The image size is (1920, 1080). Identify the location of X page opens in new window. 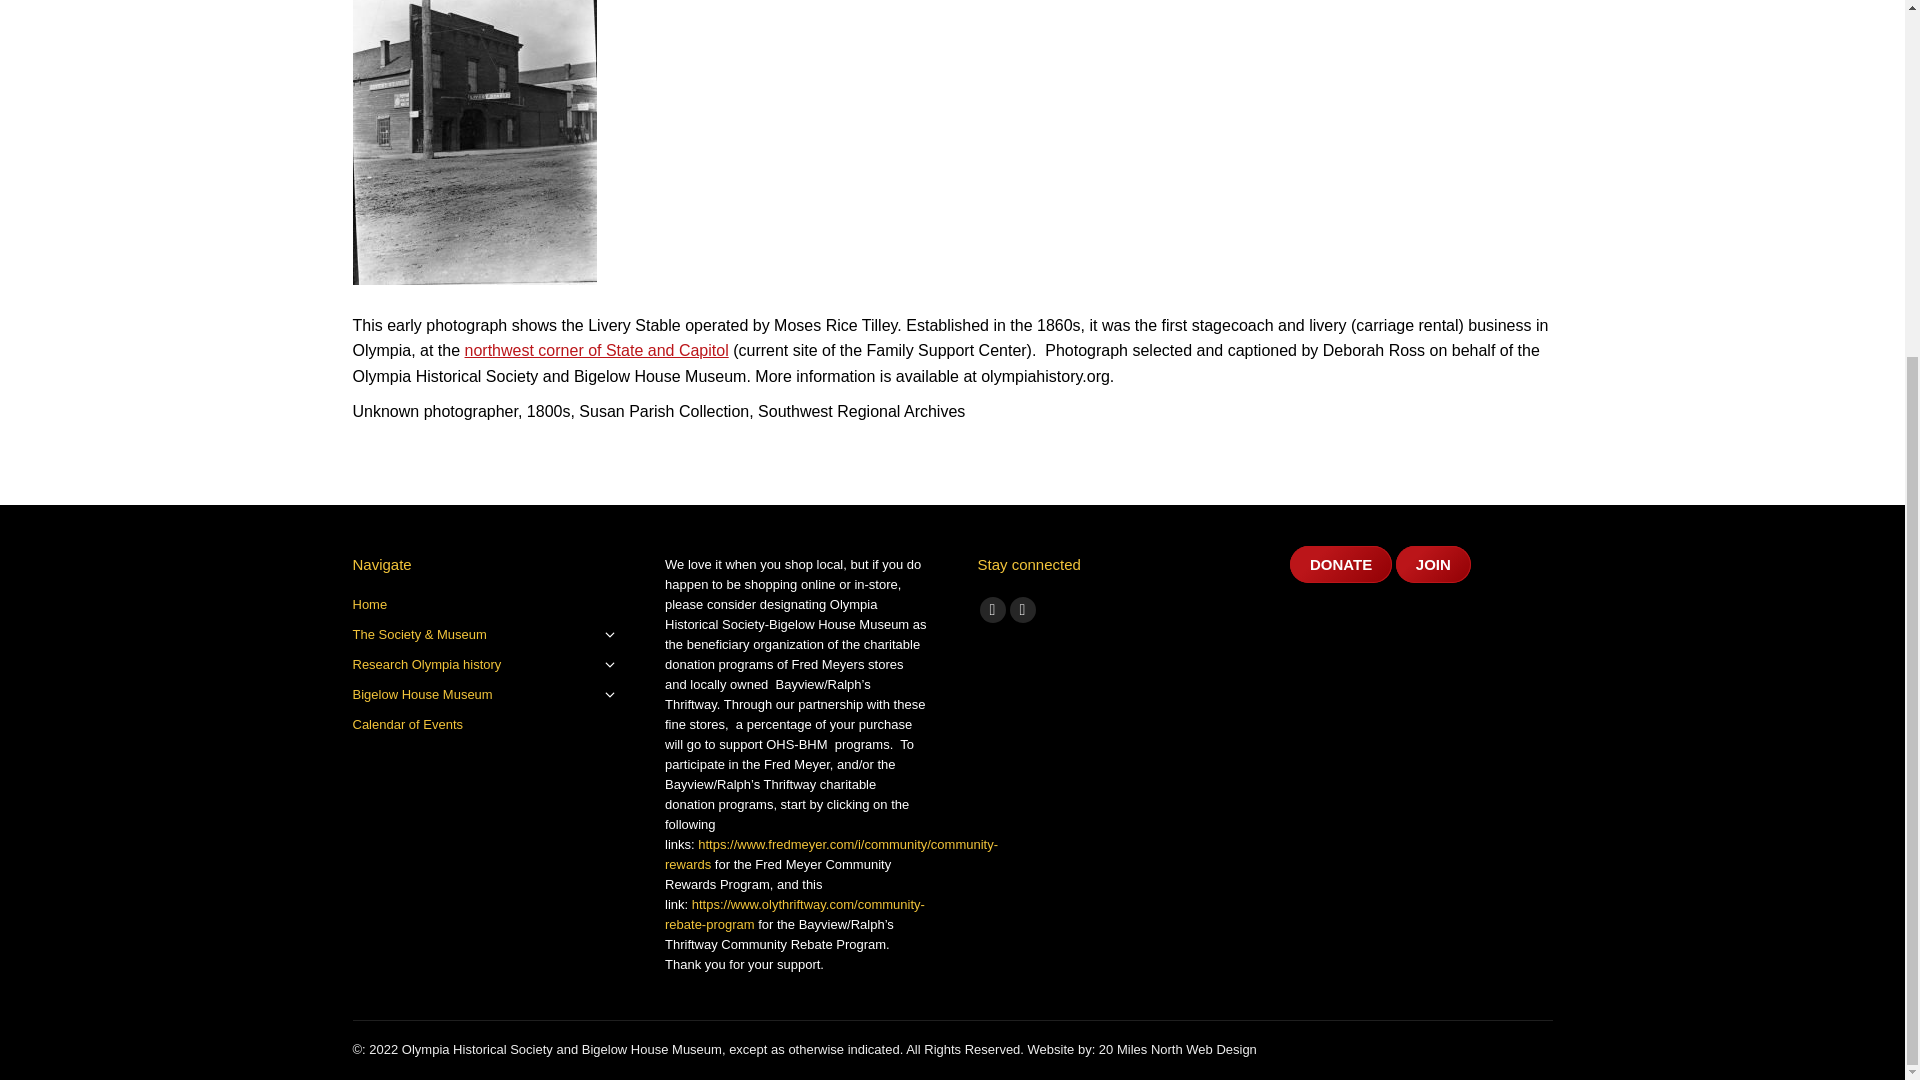
(1022, 610).